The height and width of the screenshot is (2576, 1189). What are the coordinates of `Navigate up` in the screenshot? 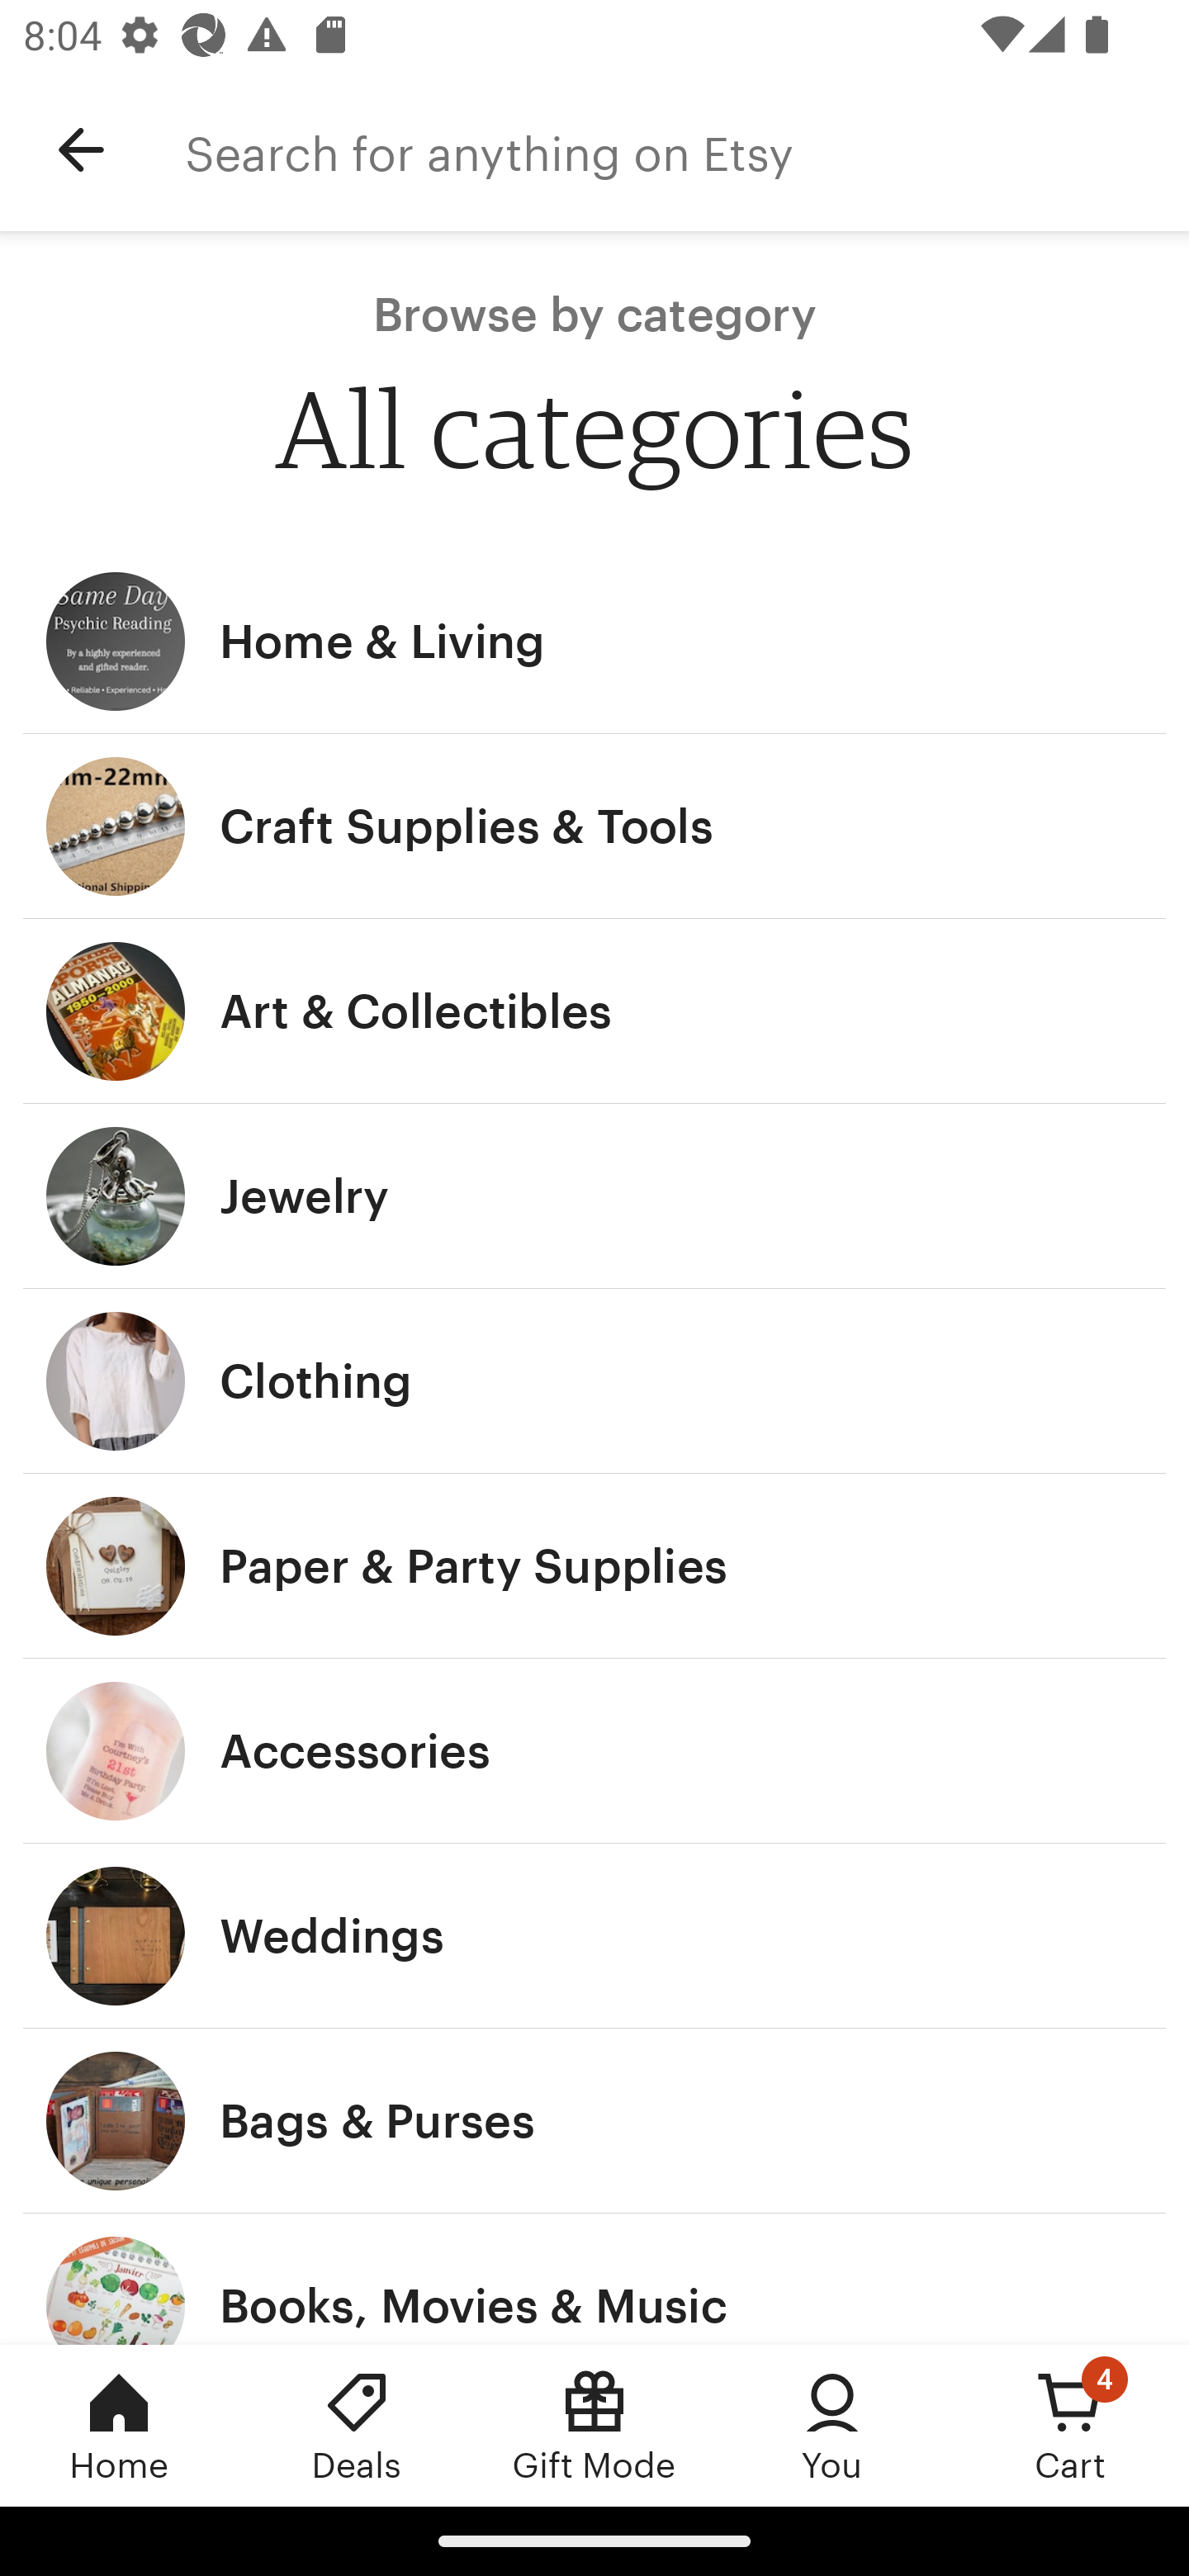 It's located at (81, 150).